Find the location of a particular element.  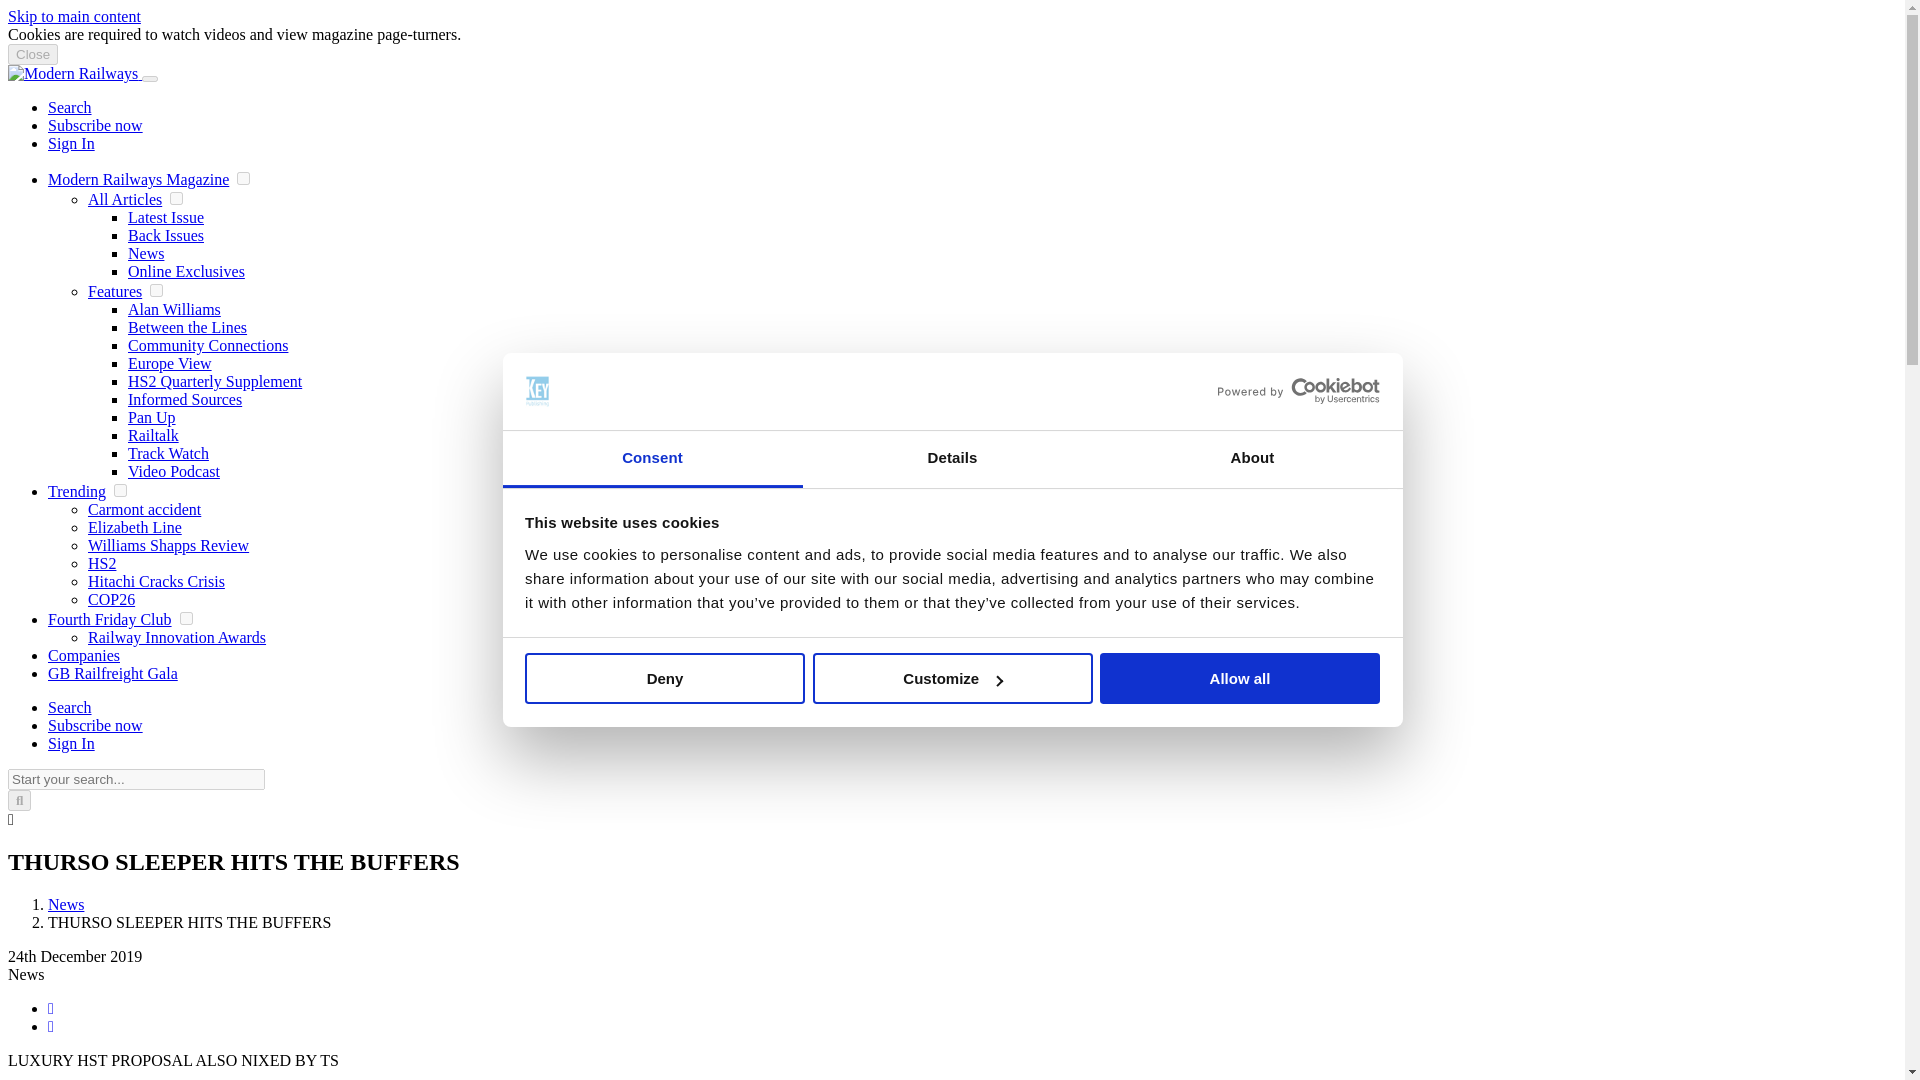

on is located at coordinates (176, 198).